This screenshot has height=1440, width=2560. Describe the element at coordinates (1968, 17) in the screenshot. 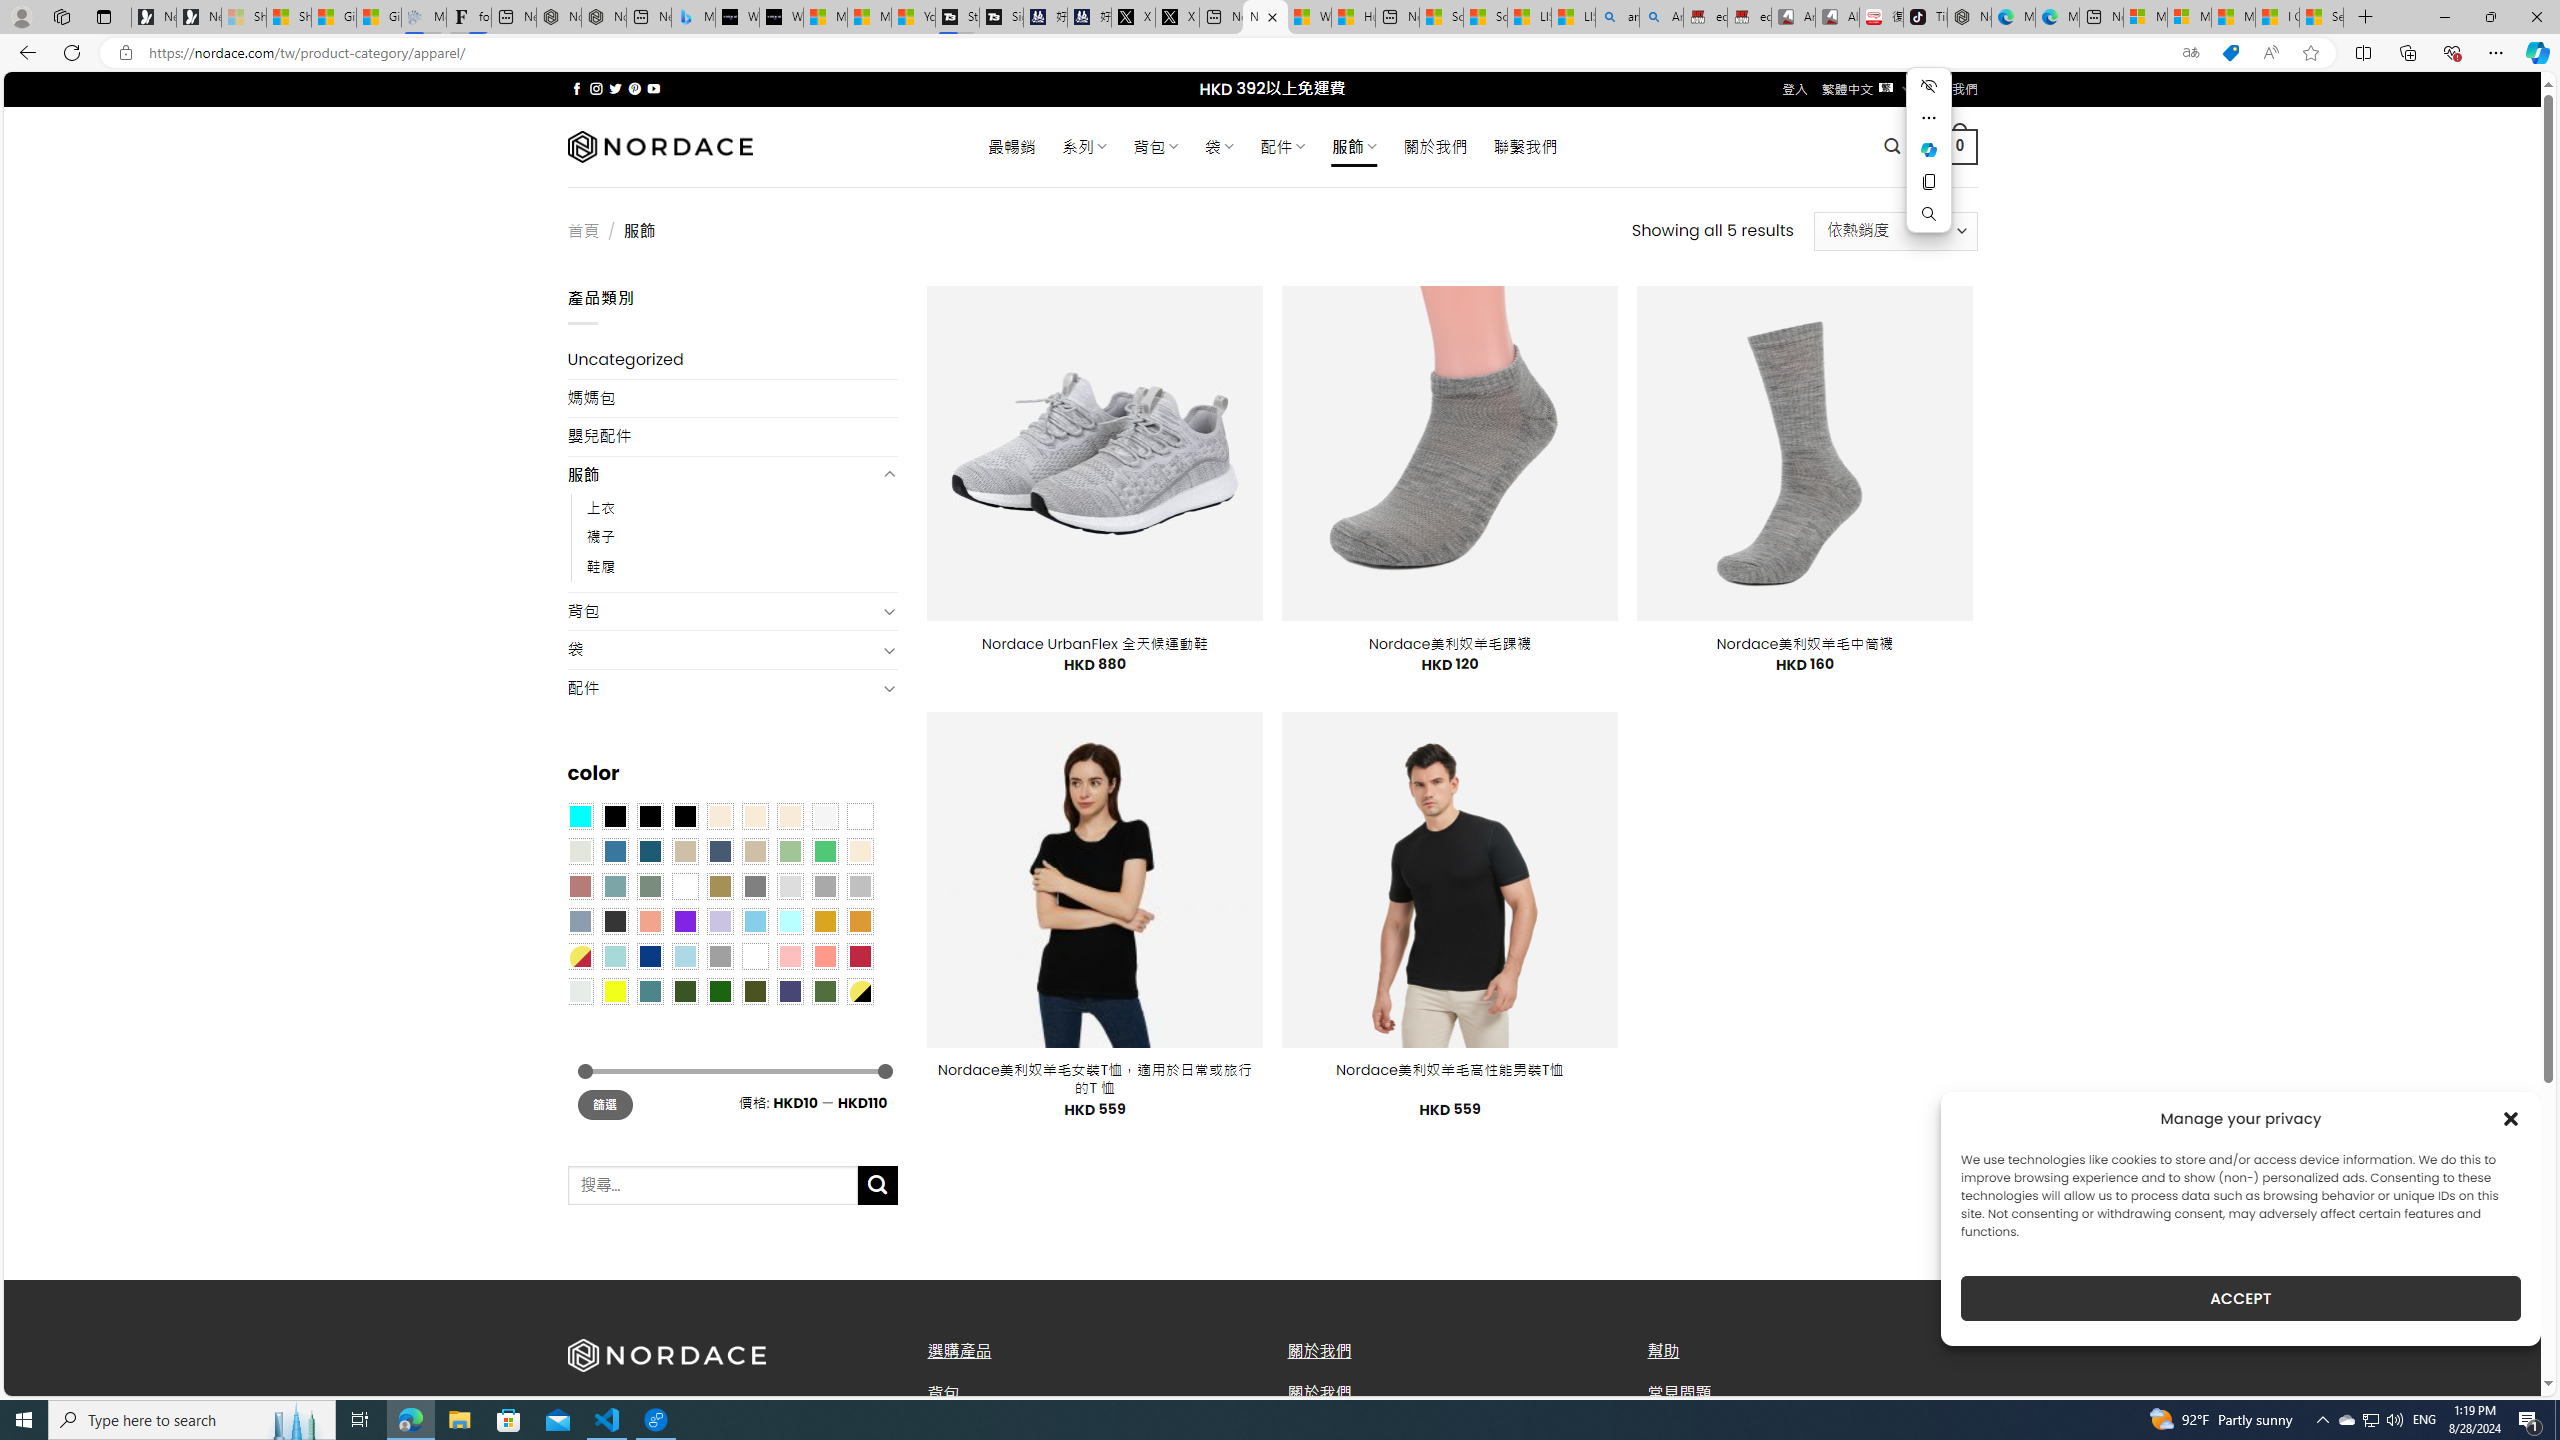

I see `Nordace - Best Sellers` at that location.